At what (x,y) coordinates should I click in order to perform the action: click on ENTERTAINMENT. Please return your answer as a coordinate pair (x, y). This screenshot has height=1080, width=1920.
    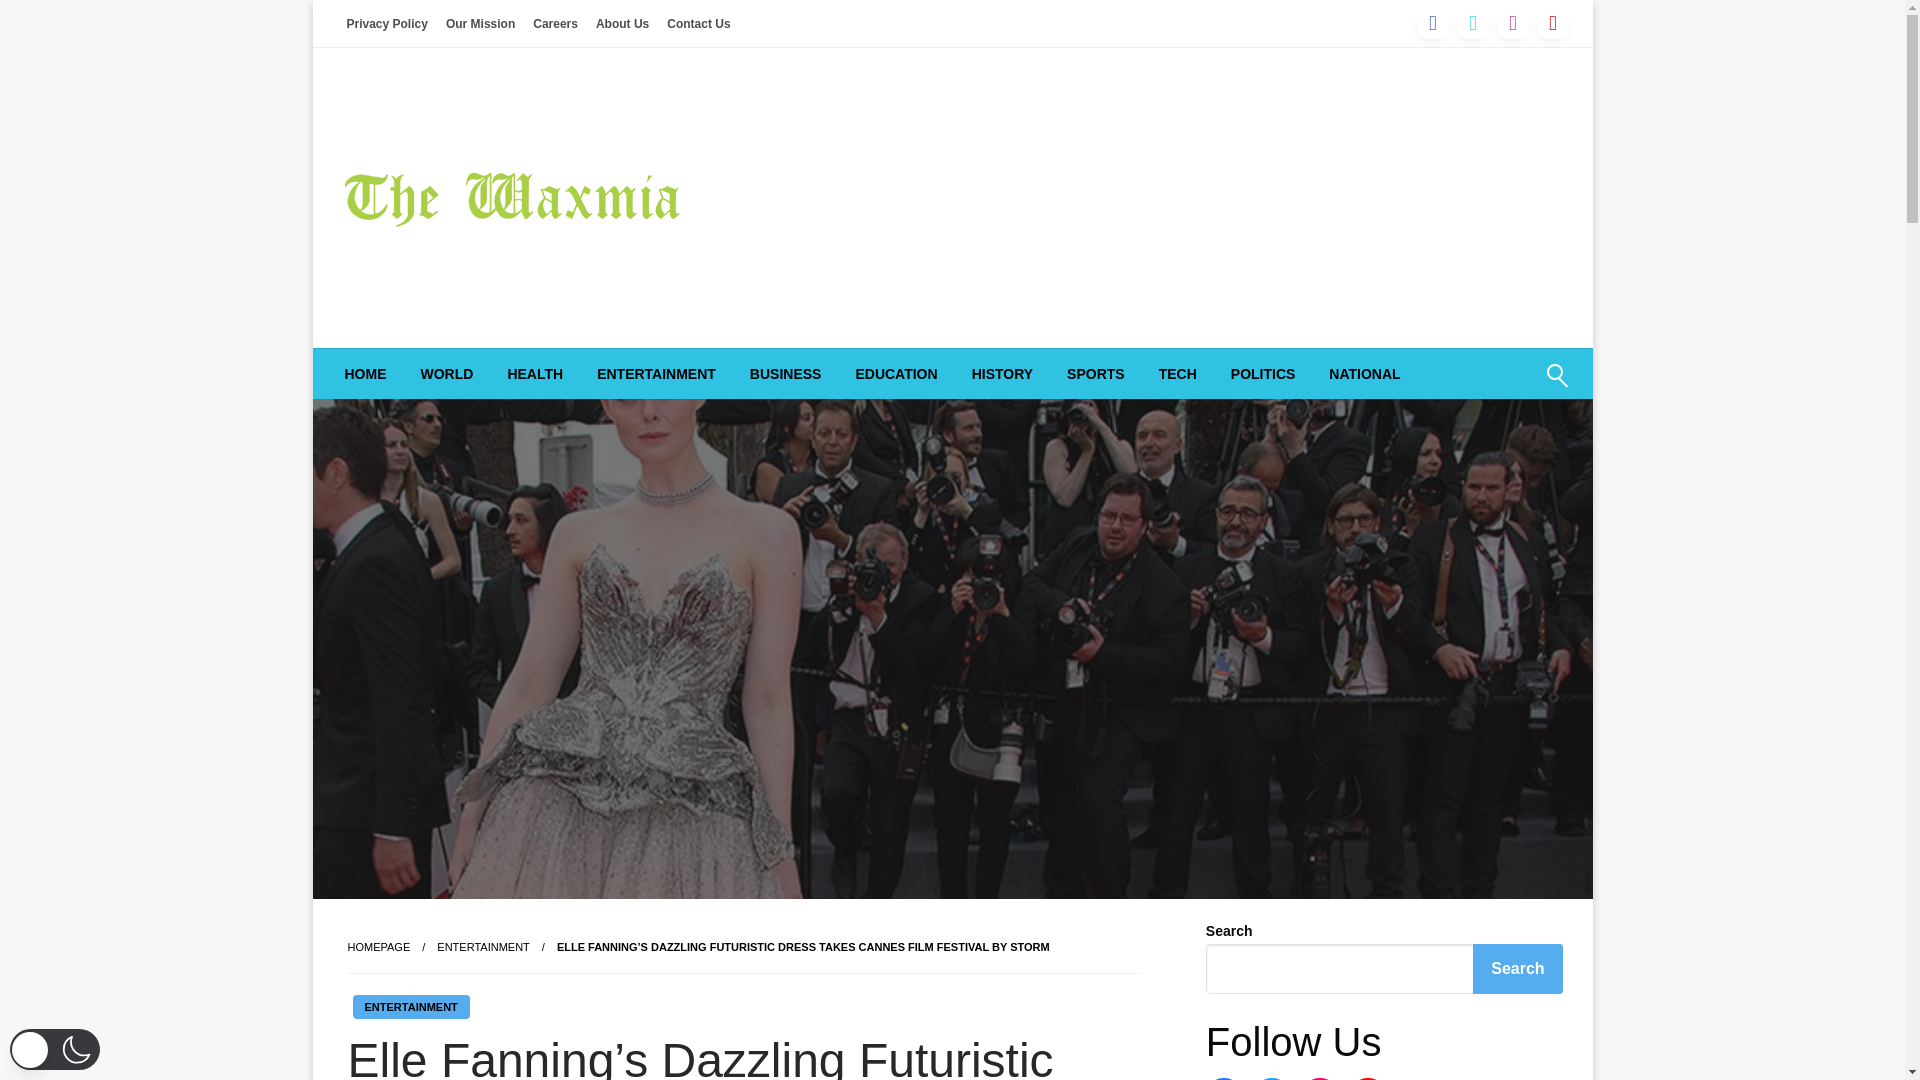
    Looking at the image, I should click on (410, 1006).